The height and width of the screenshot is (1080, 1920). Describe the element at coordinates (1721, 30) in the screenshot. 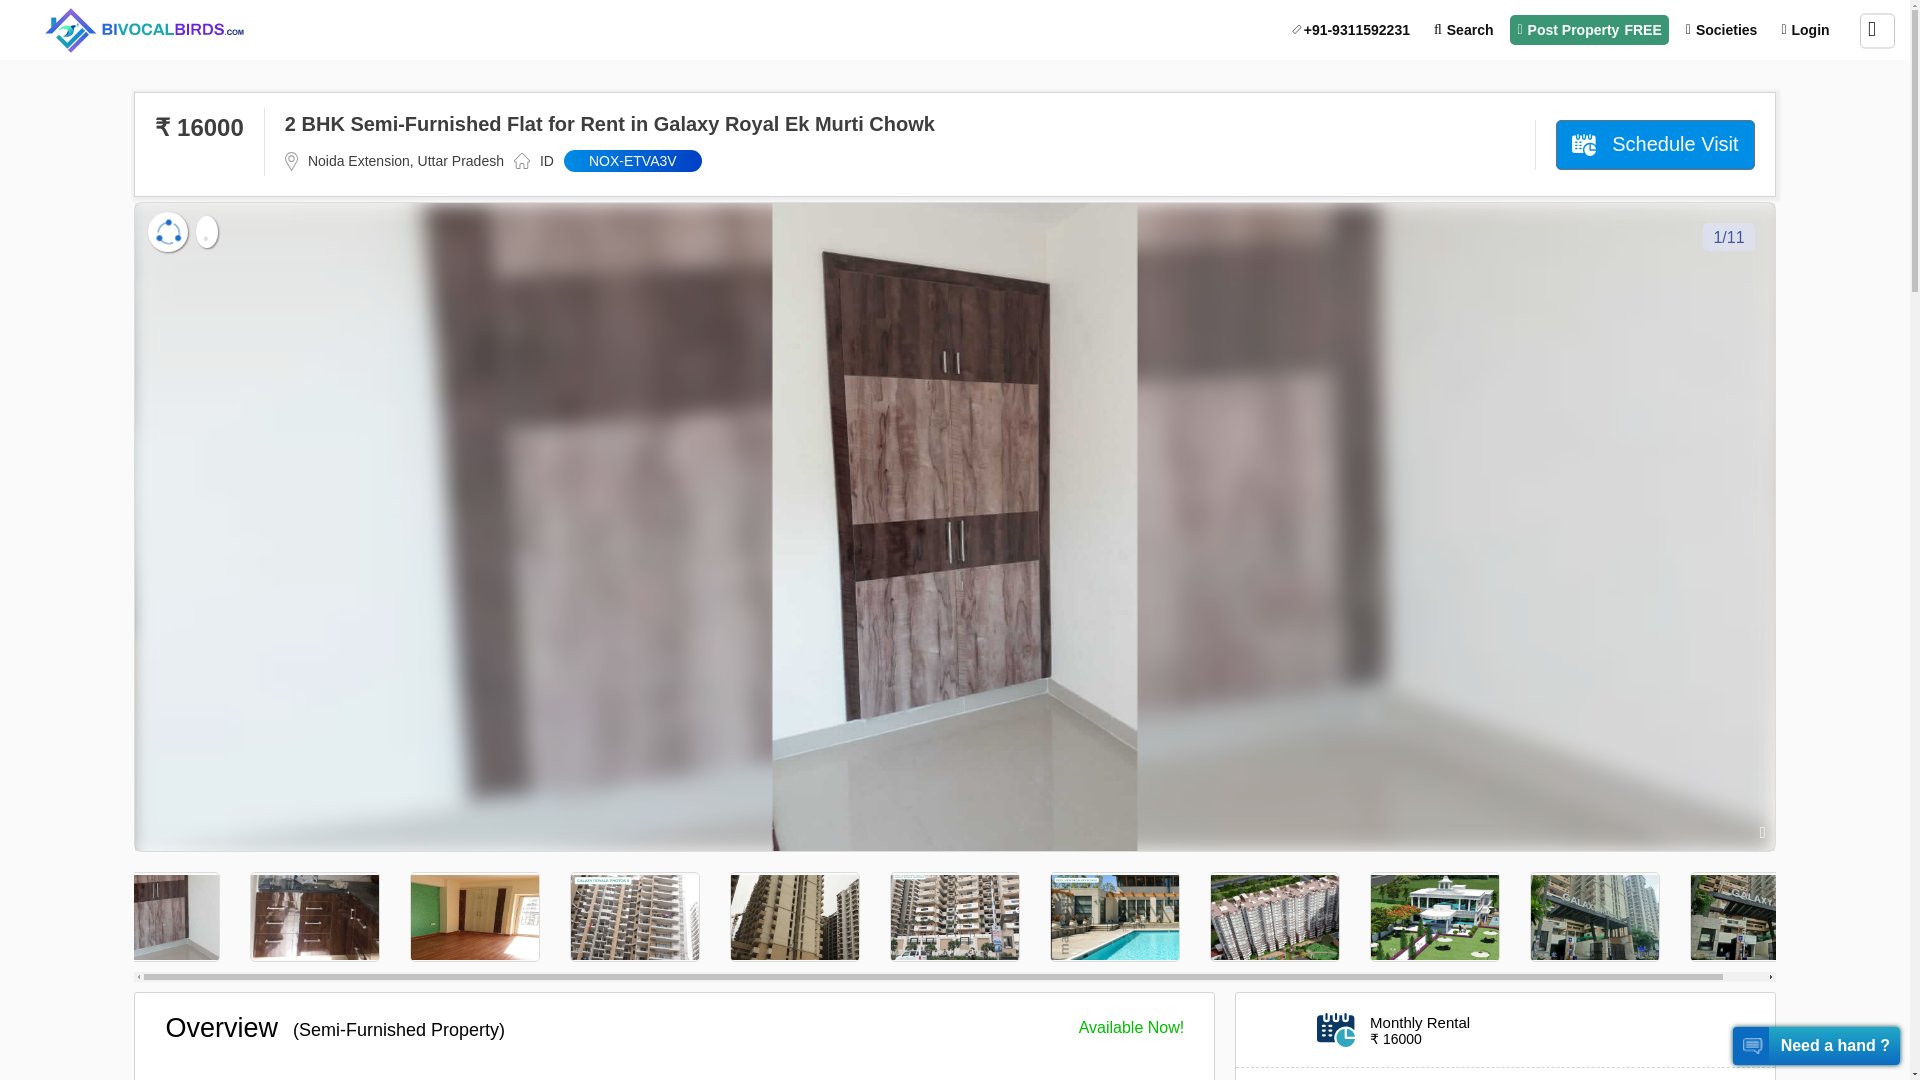

I see `Societies` at that location.